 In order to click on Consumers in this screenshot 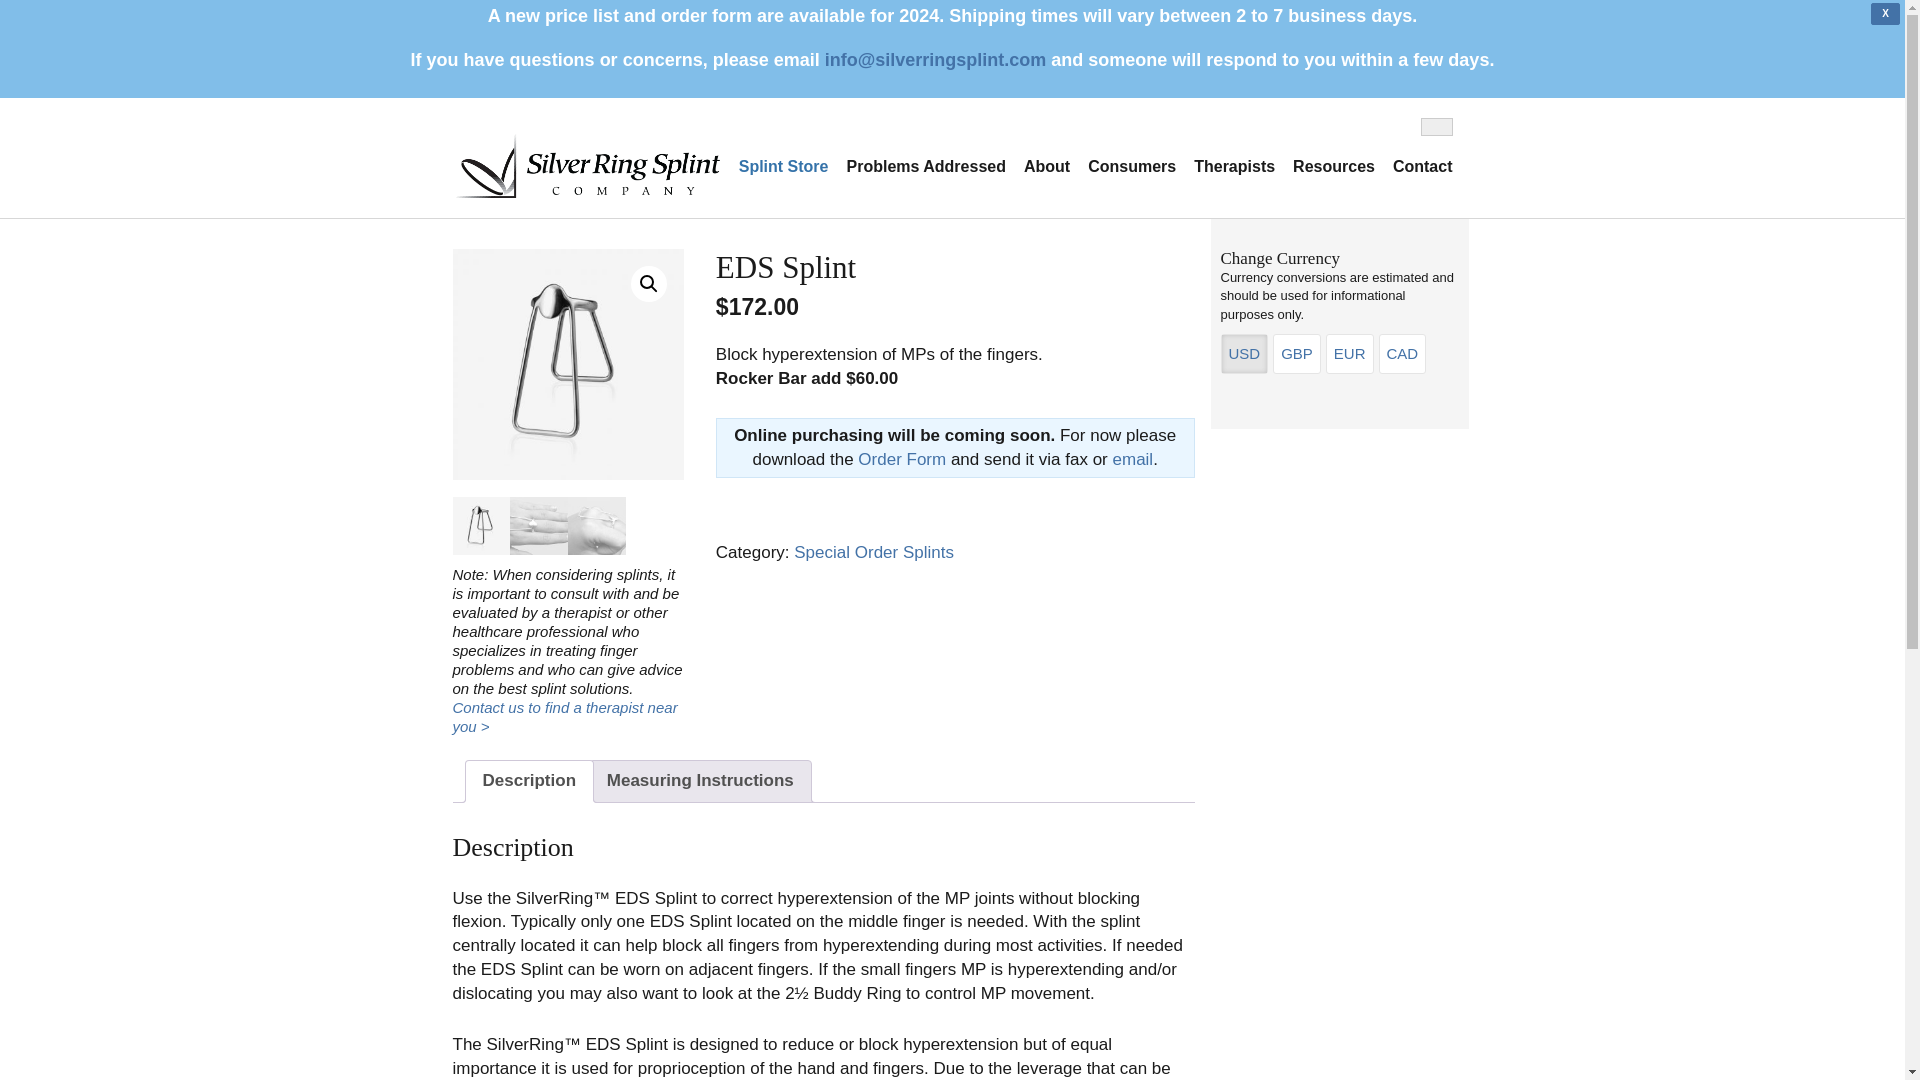, I will do `click(1132, 172)`.